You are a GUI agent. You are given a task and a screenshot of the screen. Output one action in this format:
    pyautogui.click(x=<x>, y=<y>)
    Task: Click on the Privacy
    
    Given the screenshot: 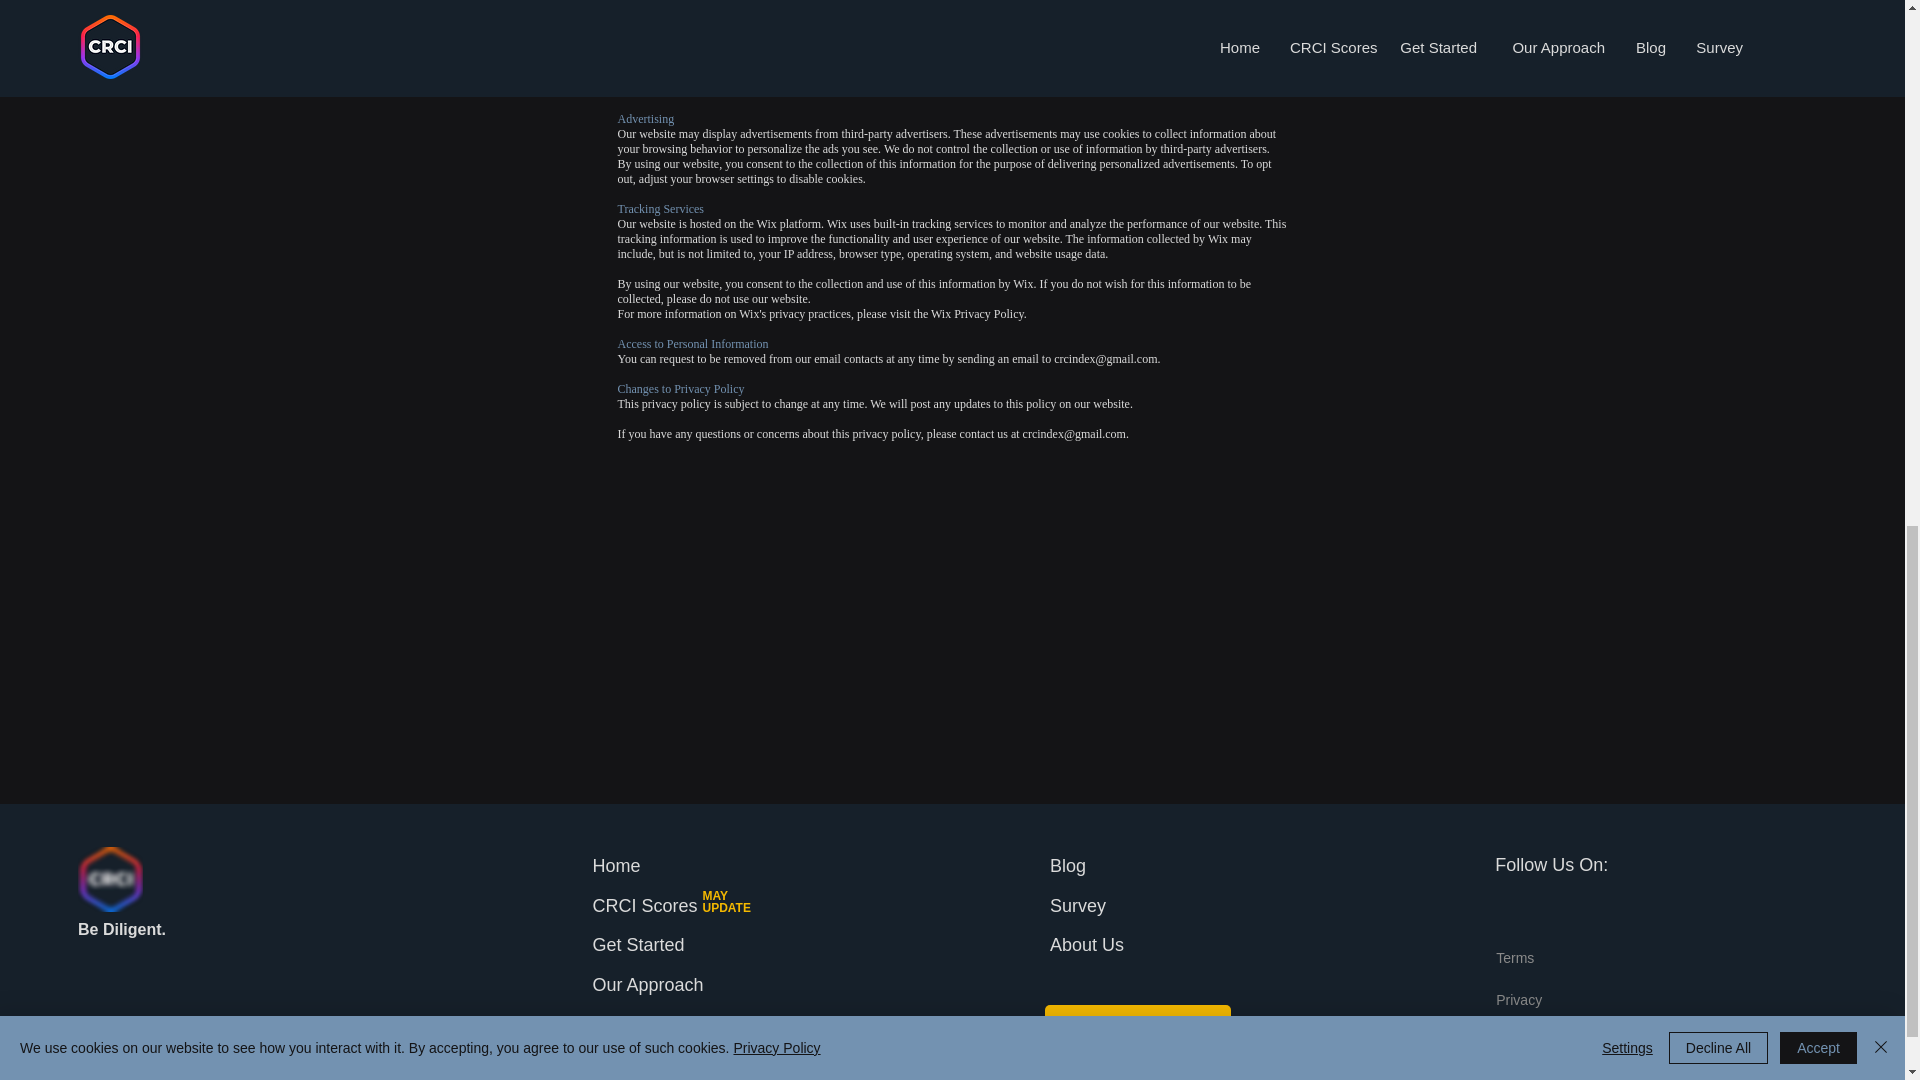 What is the action you would take?
    pyautogui.click(x=1518, y=1000)
    